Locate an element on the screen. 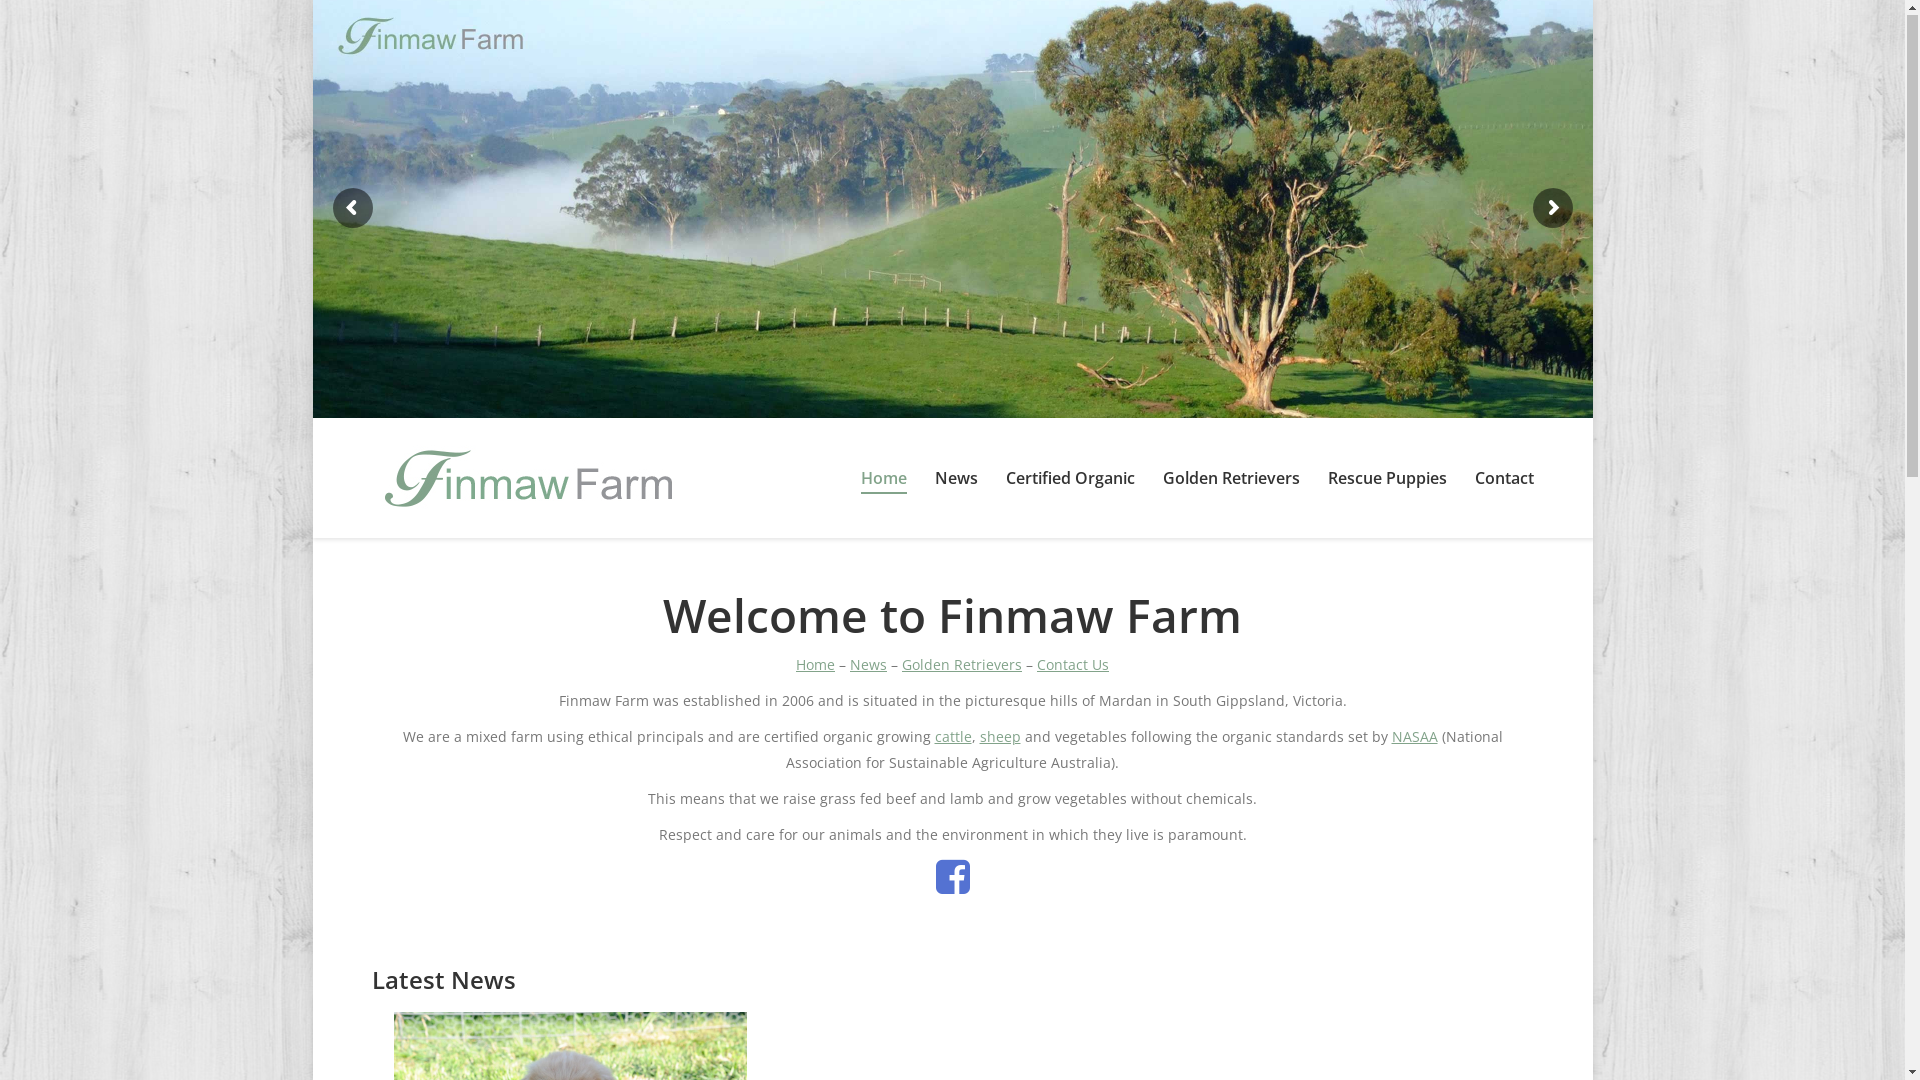 The height and width of the screenshot is (1080, 1920). Certified Organic is located at coordinates (1070, 480).